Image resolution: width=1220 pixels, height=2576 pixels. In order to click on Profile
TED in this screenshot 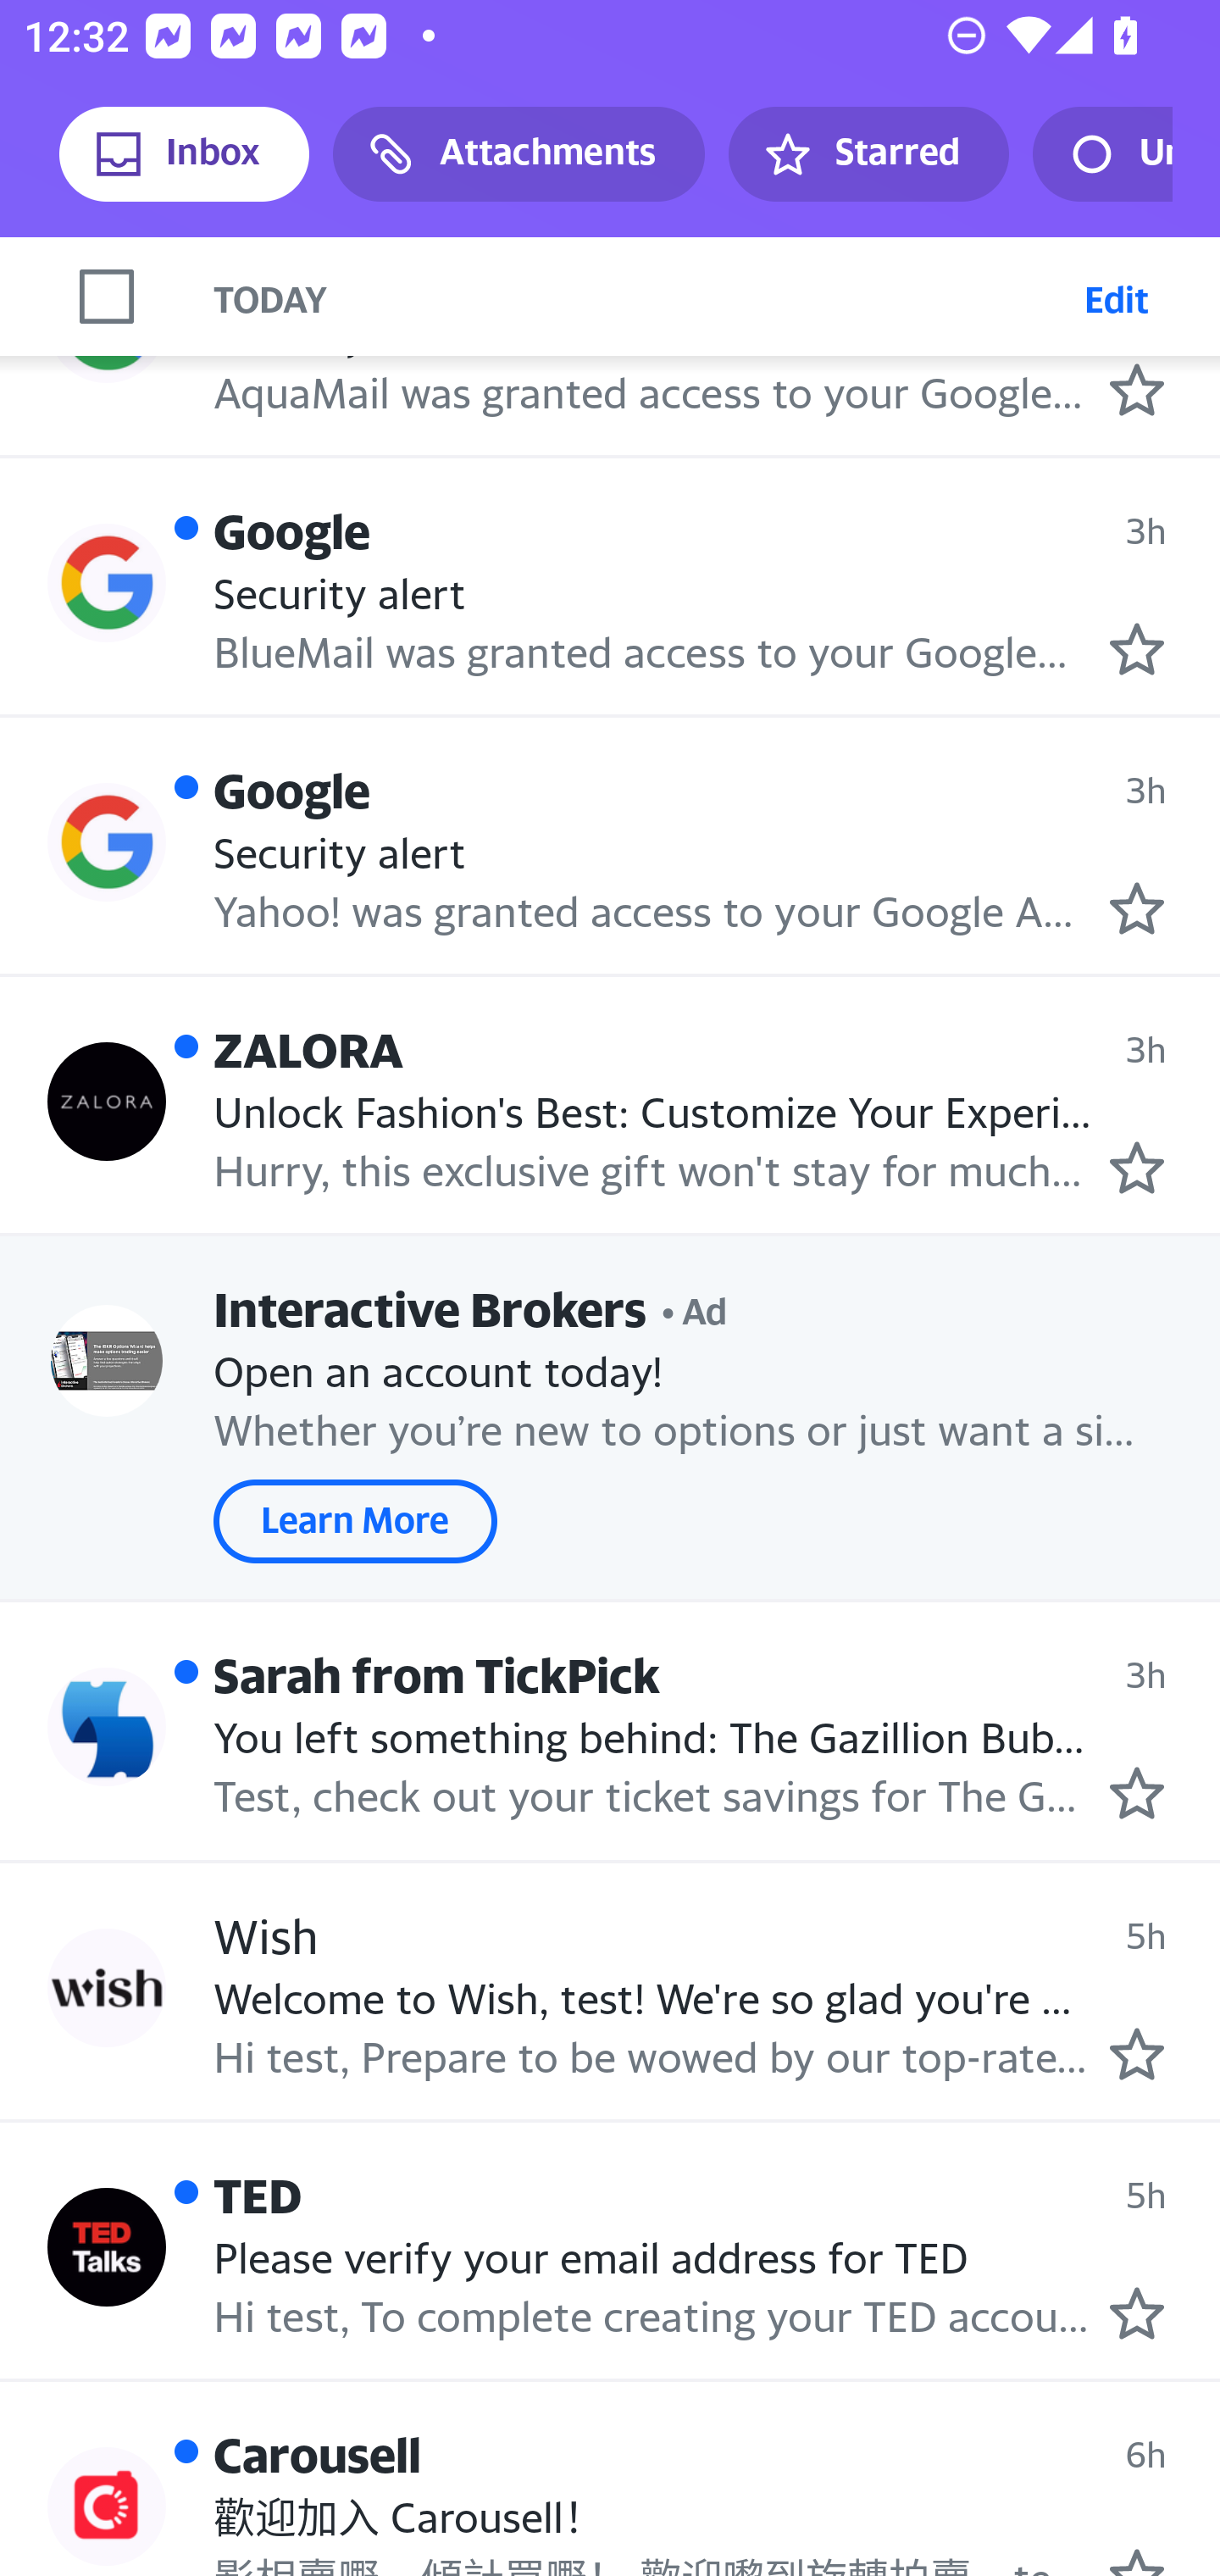, I will do `click(107, 2246)`.